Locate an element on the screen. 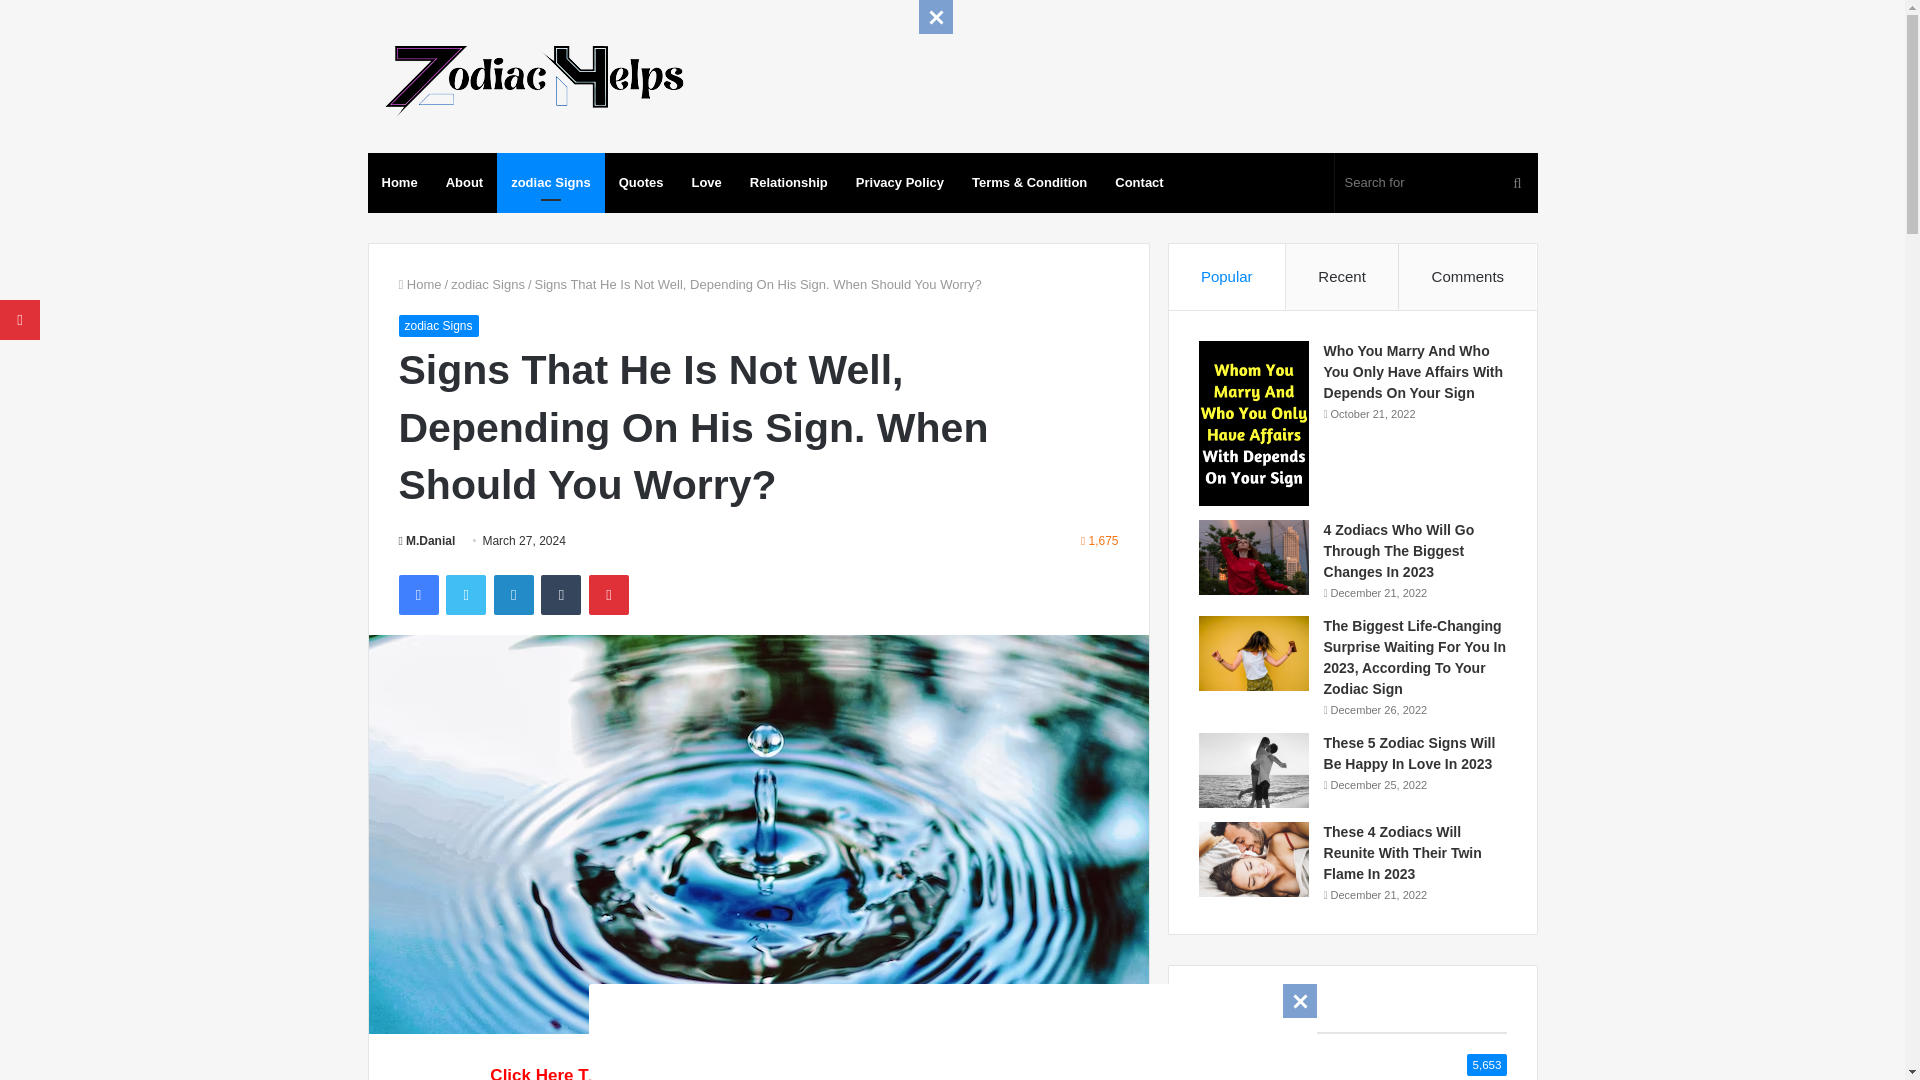 This screenshot has height=1080, width=1920. Tumblr is located at coordinates (561, 594).